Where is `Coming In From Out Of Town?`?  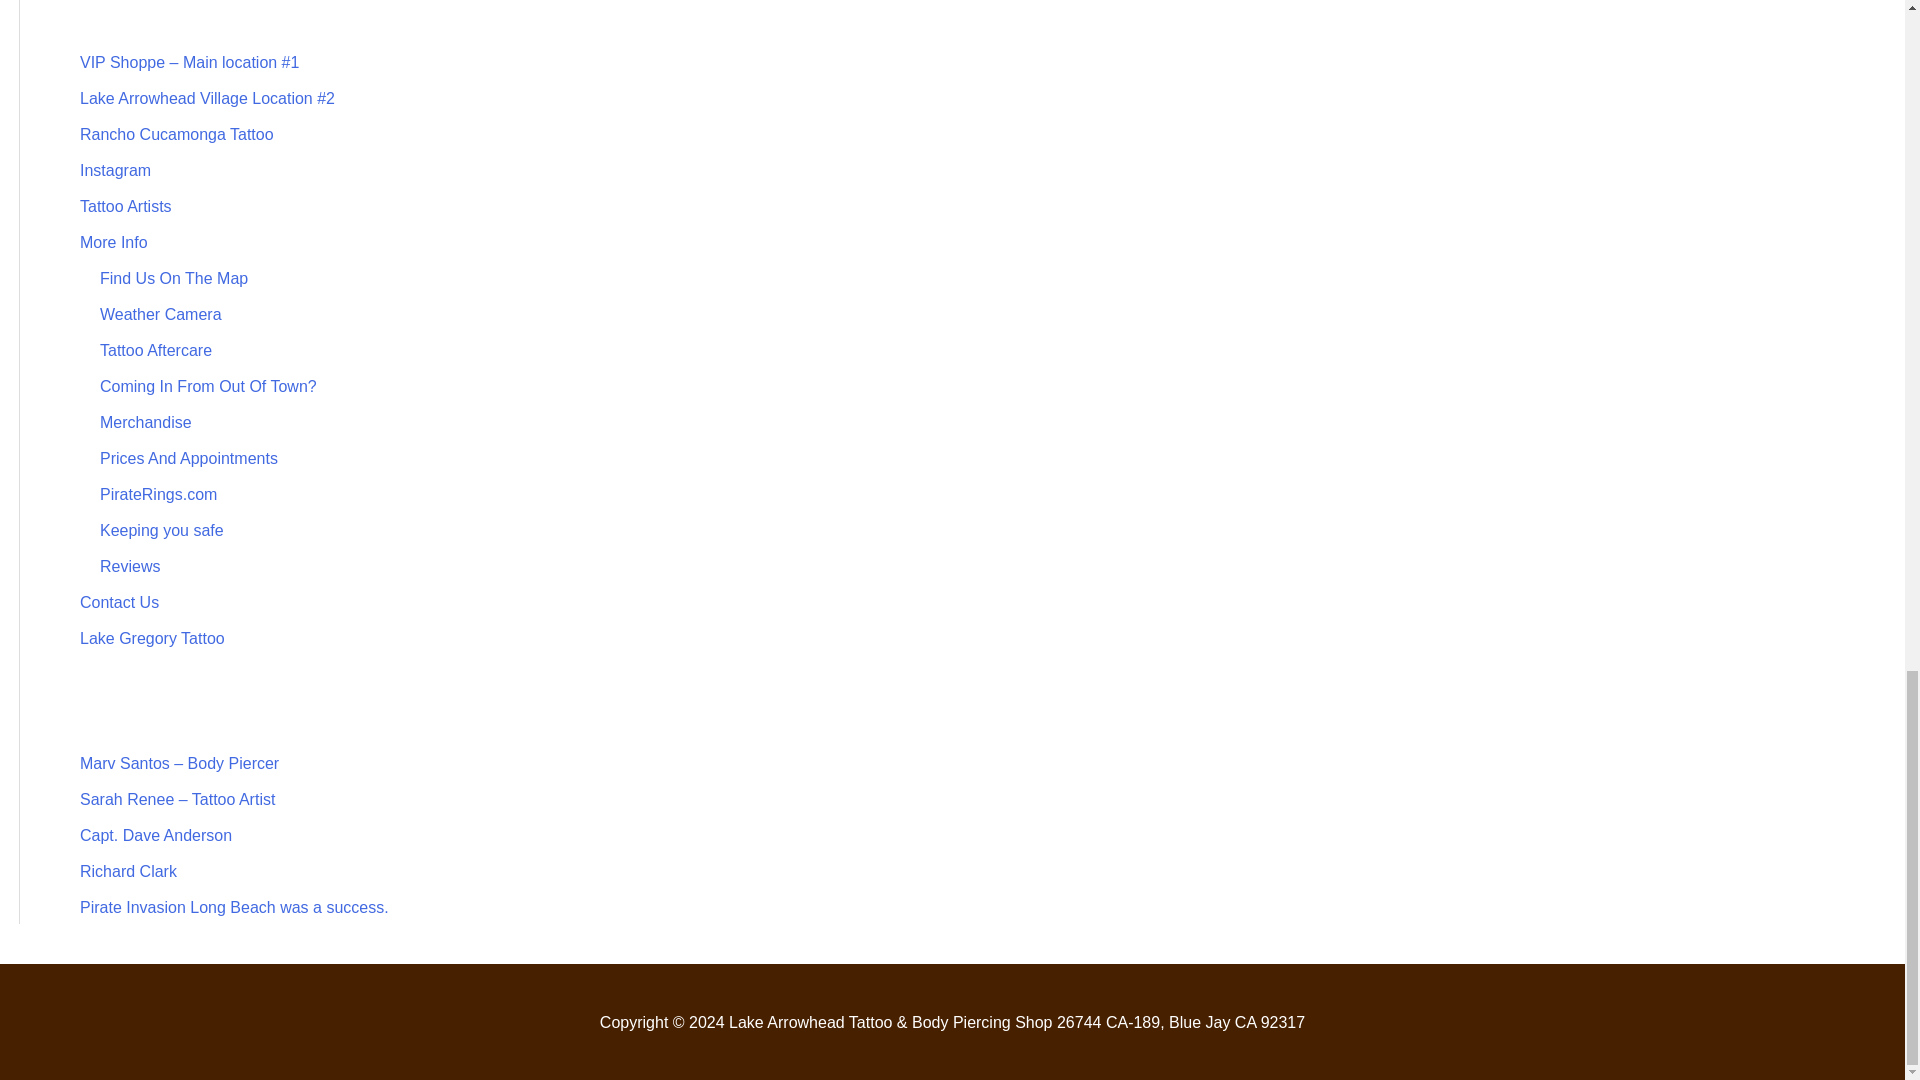 Coming In From Out Of Town? is located at coordinates (208, 386).